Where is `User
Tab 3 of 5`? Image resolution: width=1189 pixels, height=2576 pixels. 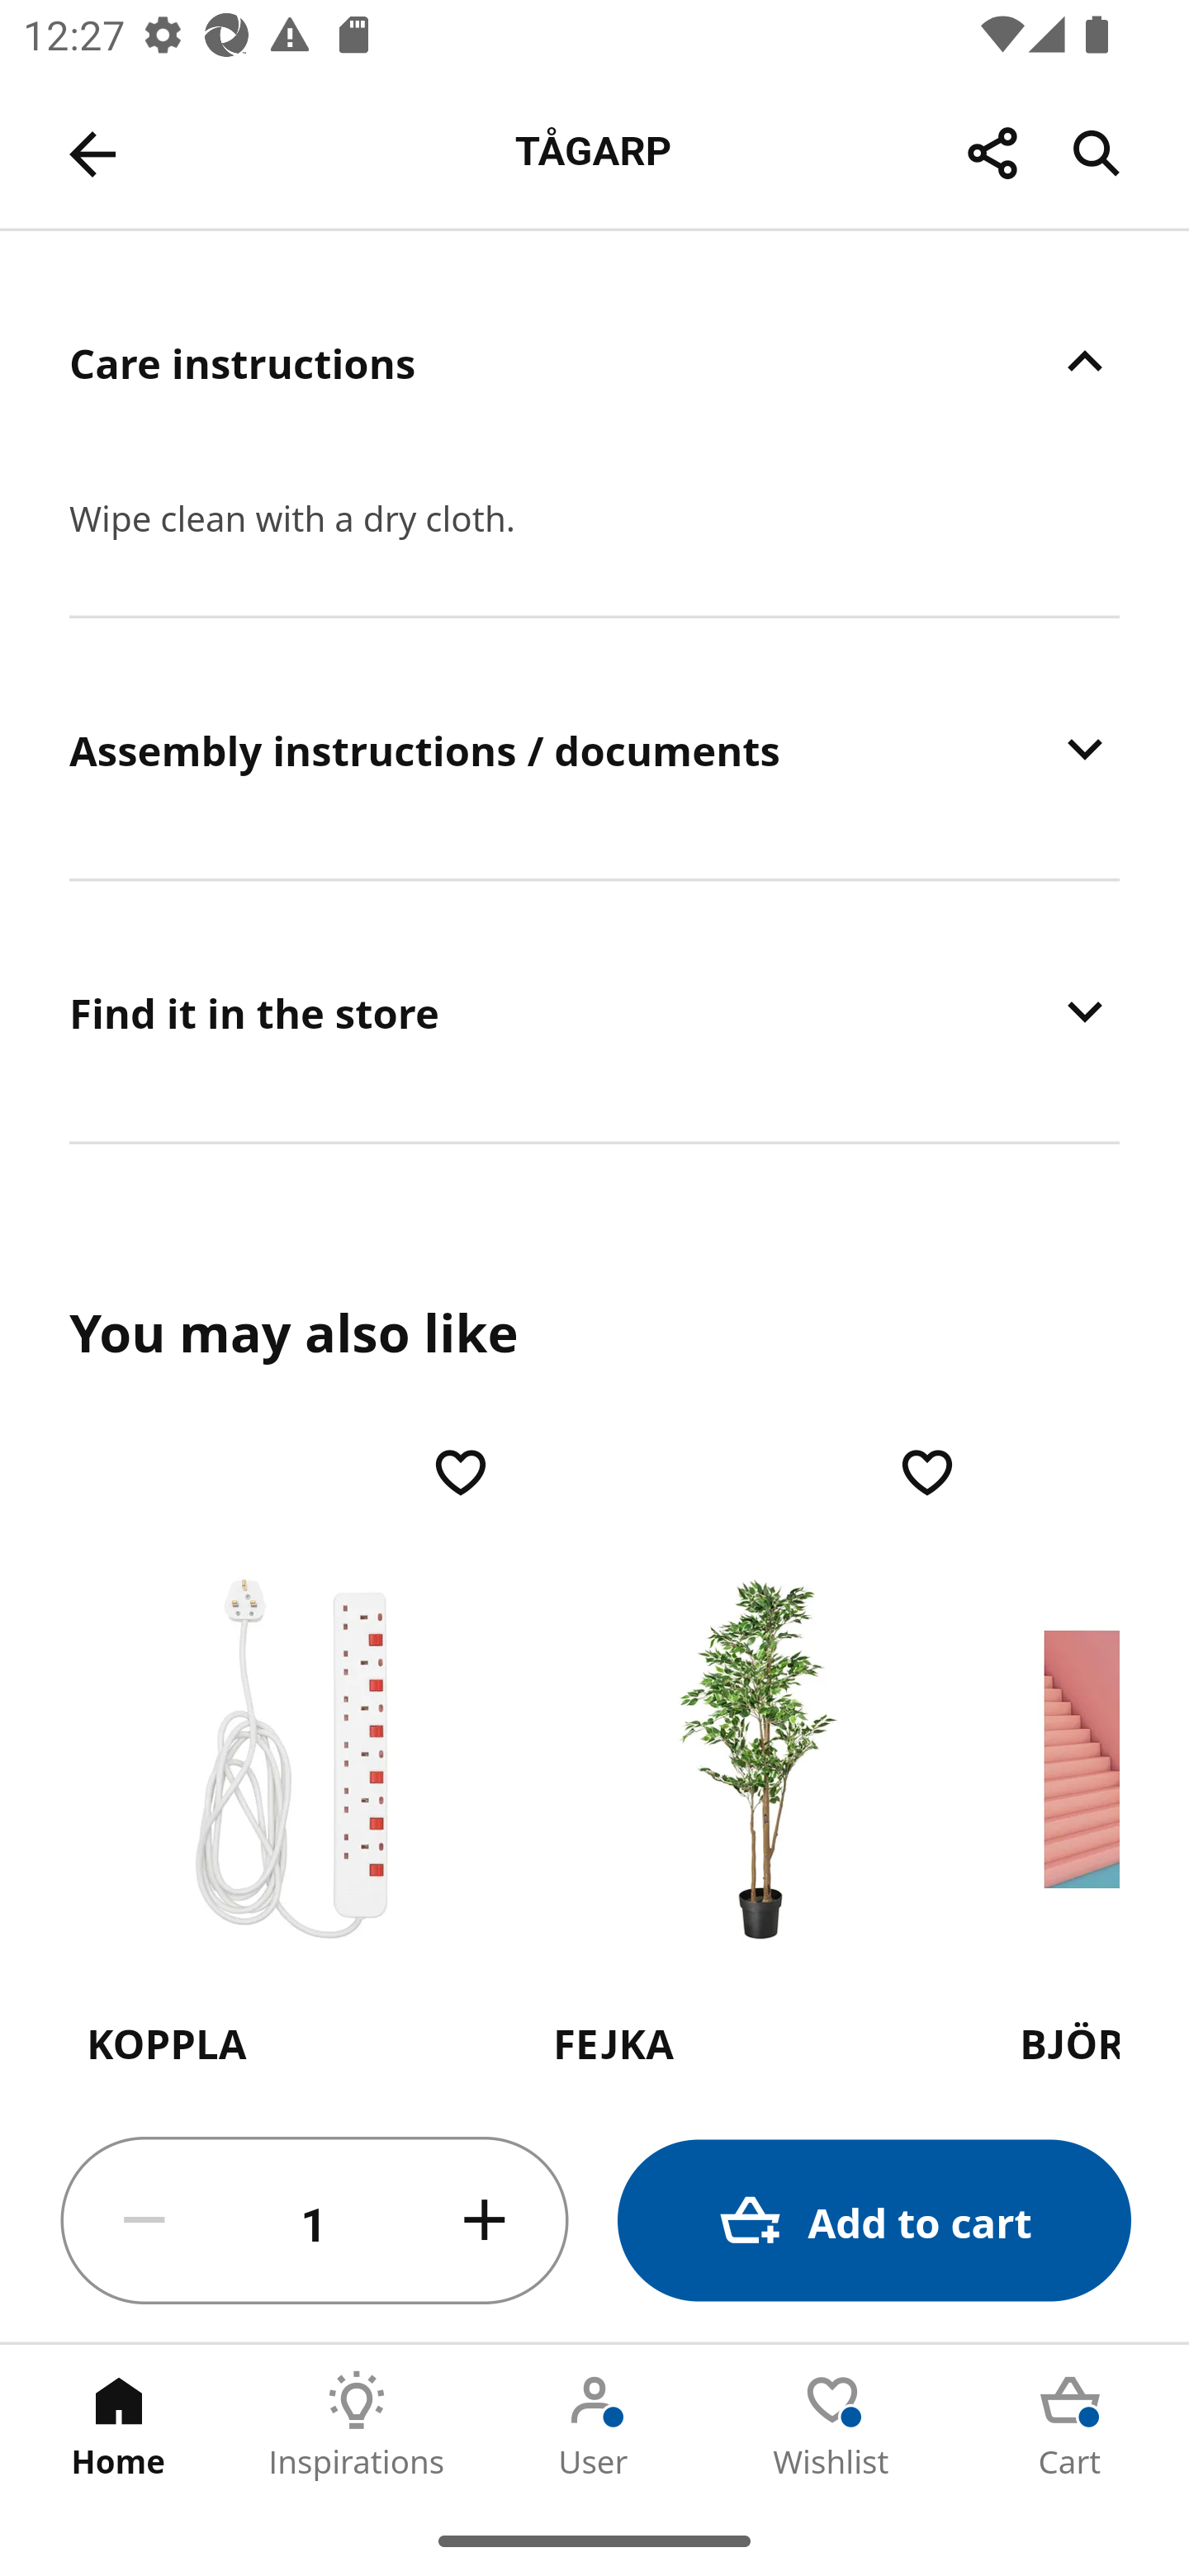 User
Tab 3 of 5 is located at coordinates (594, 2425).